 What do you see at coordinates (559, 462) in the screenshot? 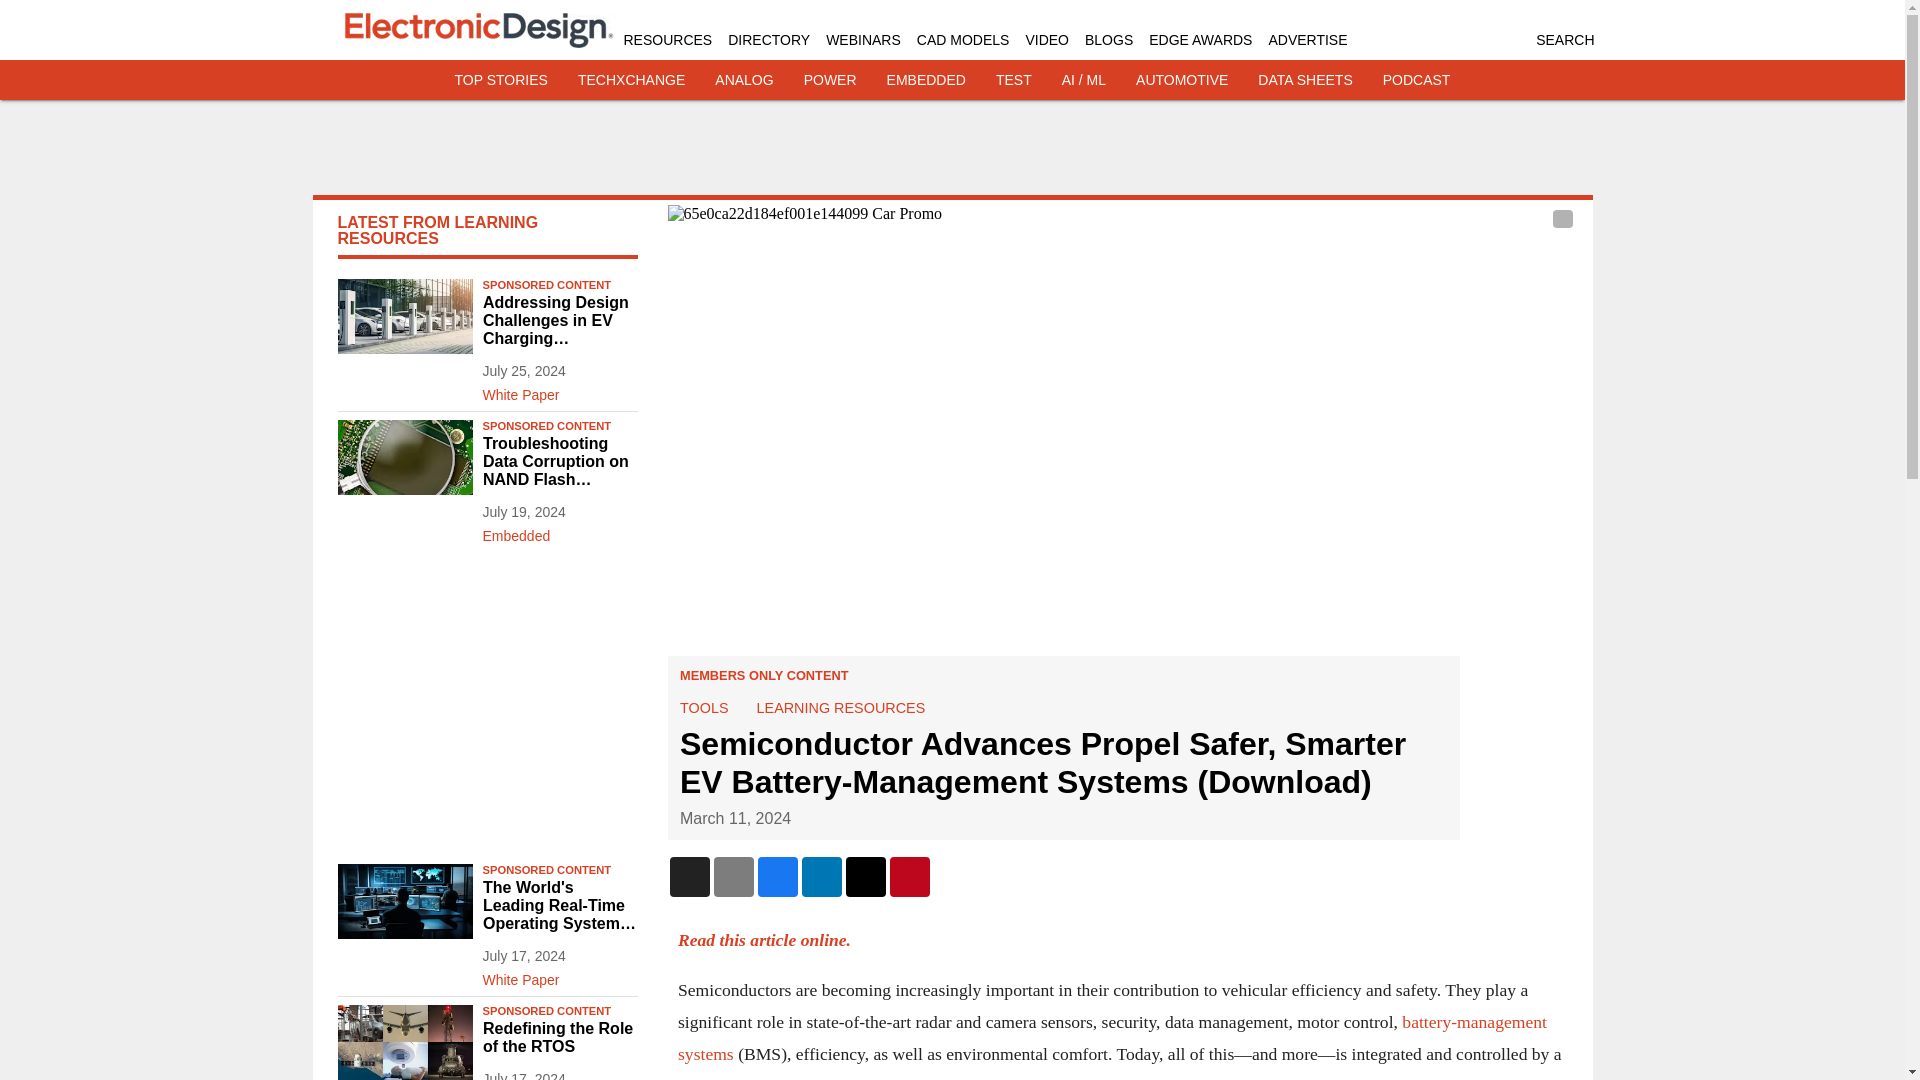
I see `Troubleshooting Data Corruption on NAND Flash Memory` at bounding box center [559, 462].